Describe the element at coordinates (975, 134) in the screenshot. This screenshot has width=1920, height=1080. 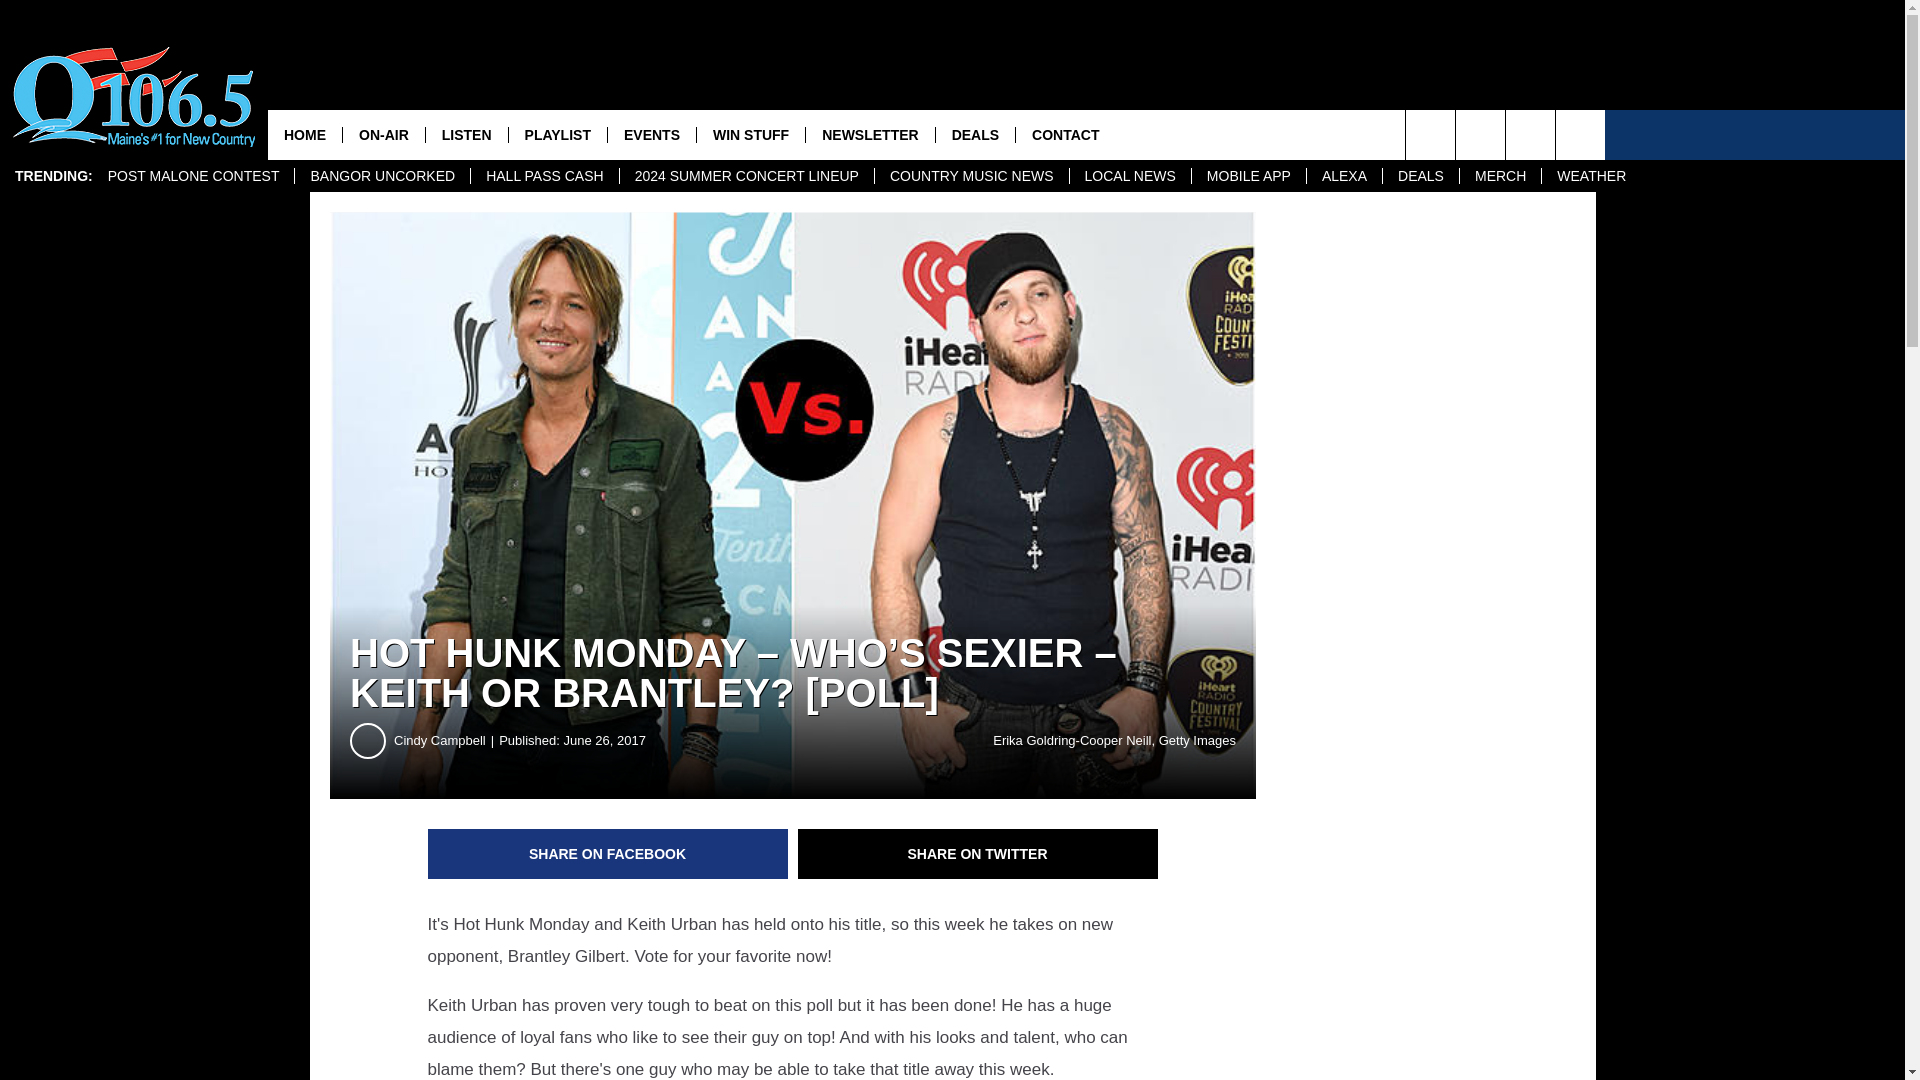
I see `DEALS` at that location.